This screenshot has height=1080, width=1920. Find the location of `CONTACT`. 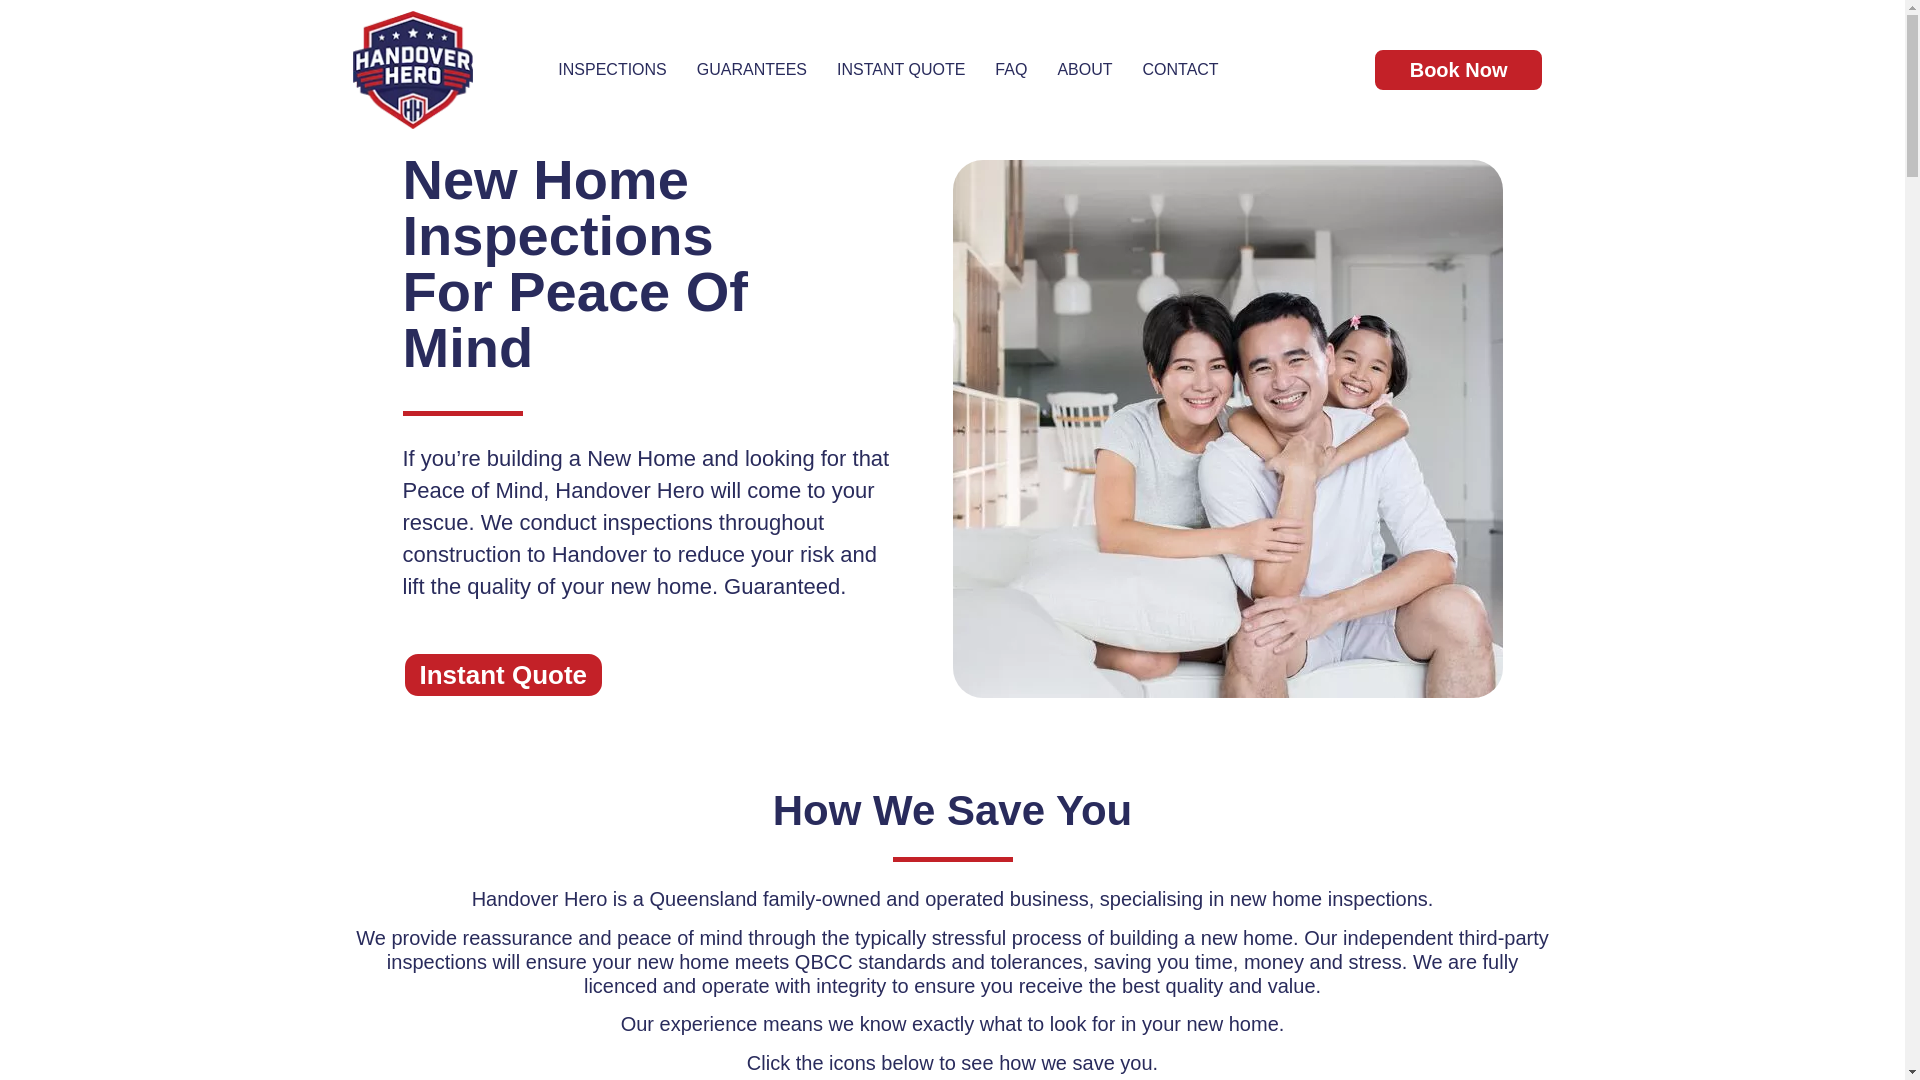

CONTACT is located at coordinates (1181, 70).